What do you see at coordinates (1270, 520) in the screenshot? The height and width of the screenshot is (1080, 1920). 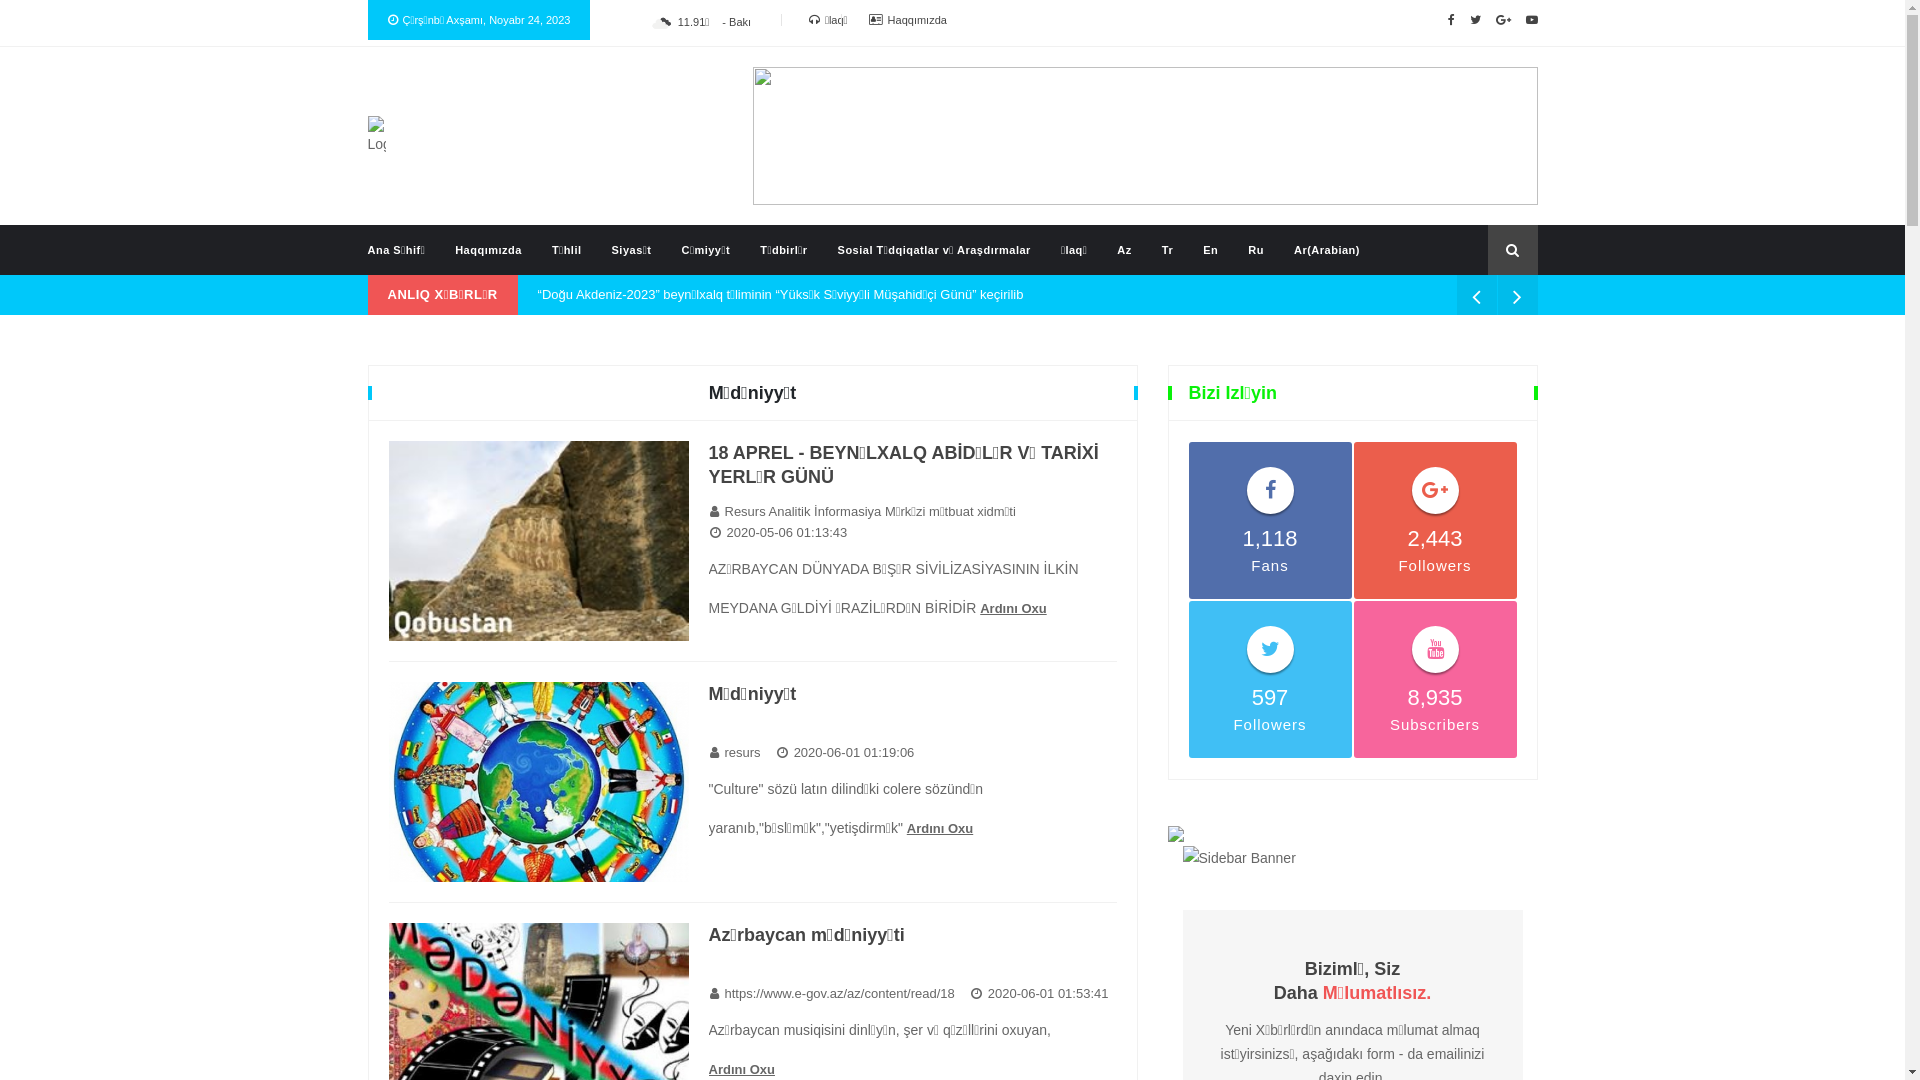 I see `1,118
Fans` at bounding box center [1270, 520].